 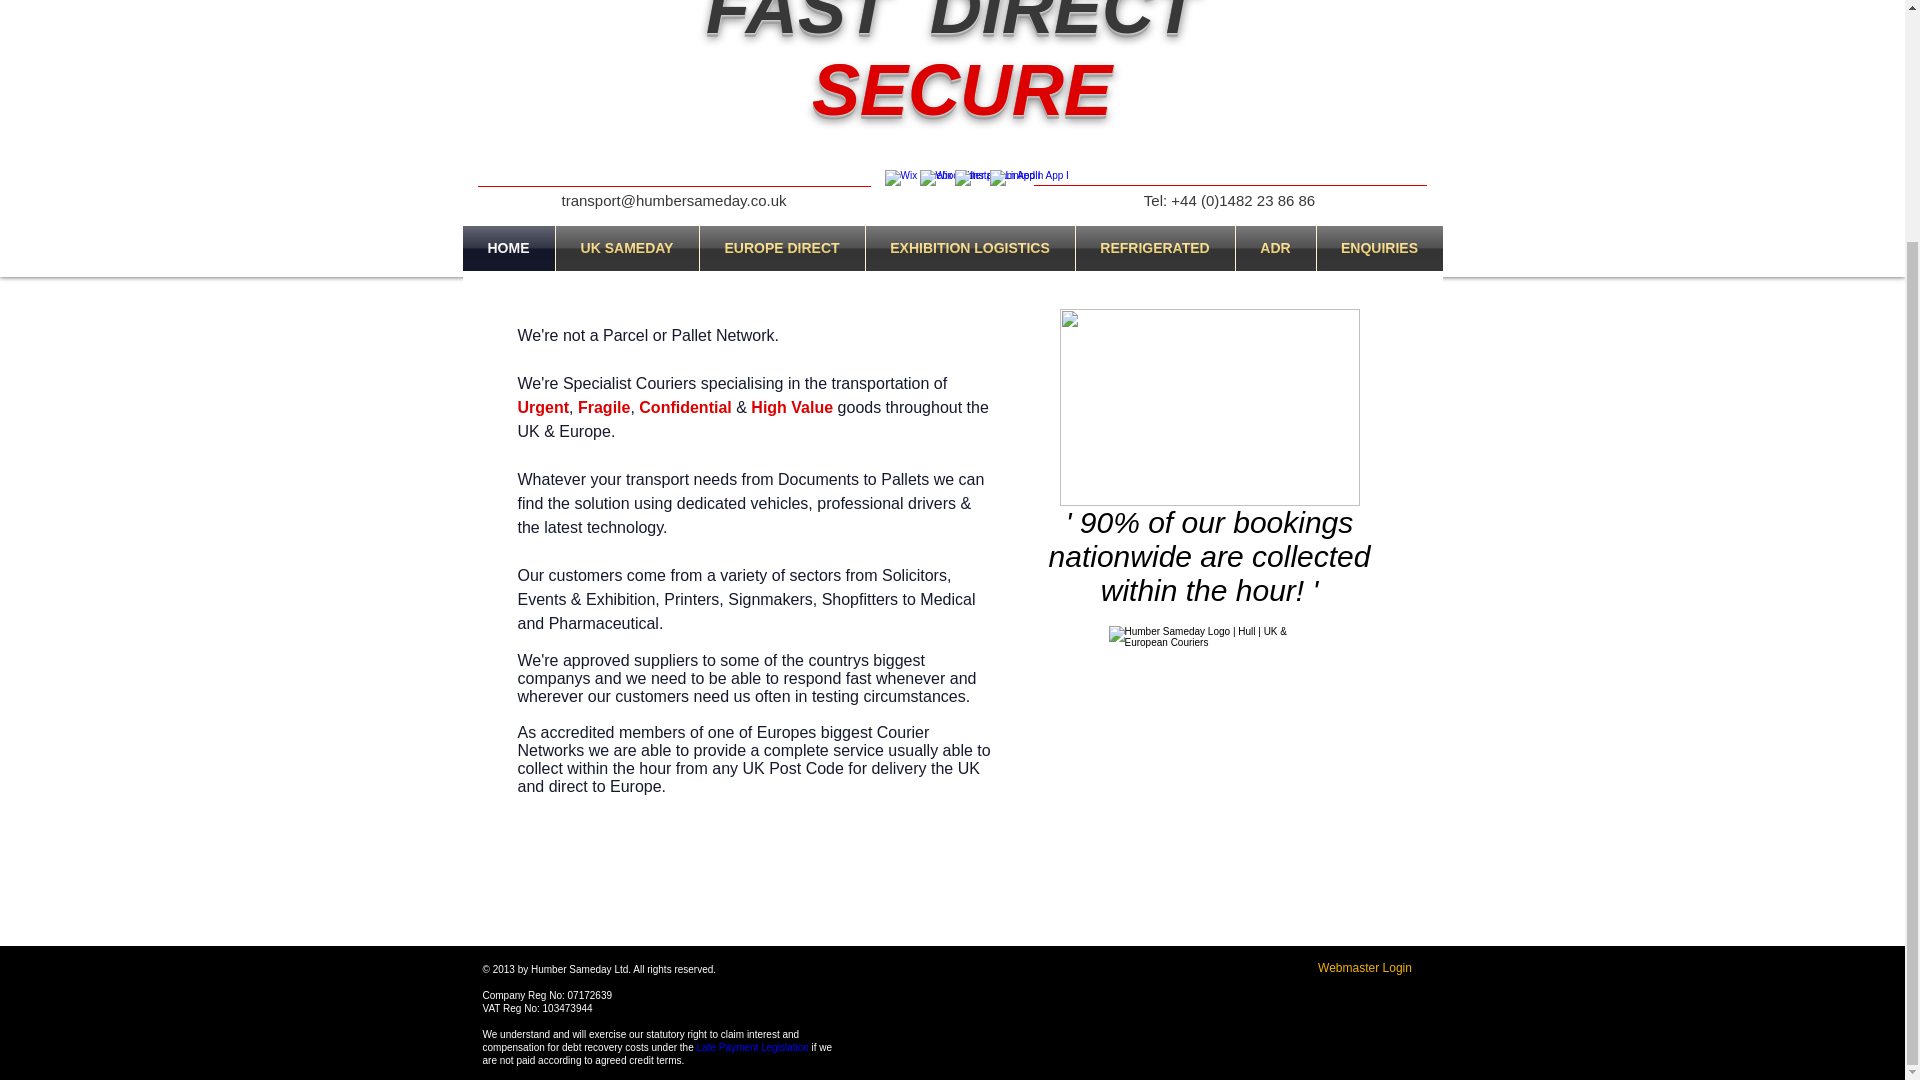 What do you see at coordinates (782, 248) in the screenshot?
I see `EUROPE DIRECT` at bounding box center [782, 248].